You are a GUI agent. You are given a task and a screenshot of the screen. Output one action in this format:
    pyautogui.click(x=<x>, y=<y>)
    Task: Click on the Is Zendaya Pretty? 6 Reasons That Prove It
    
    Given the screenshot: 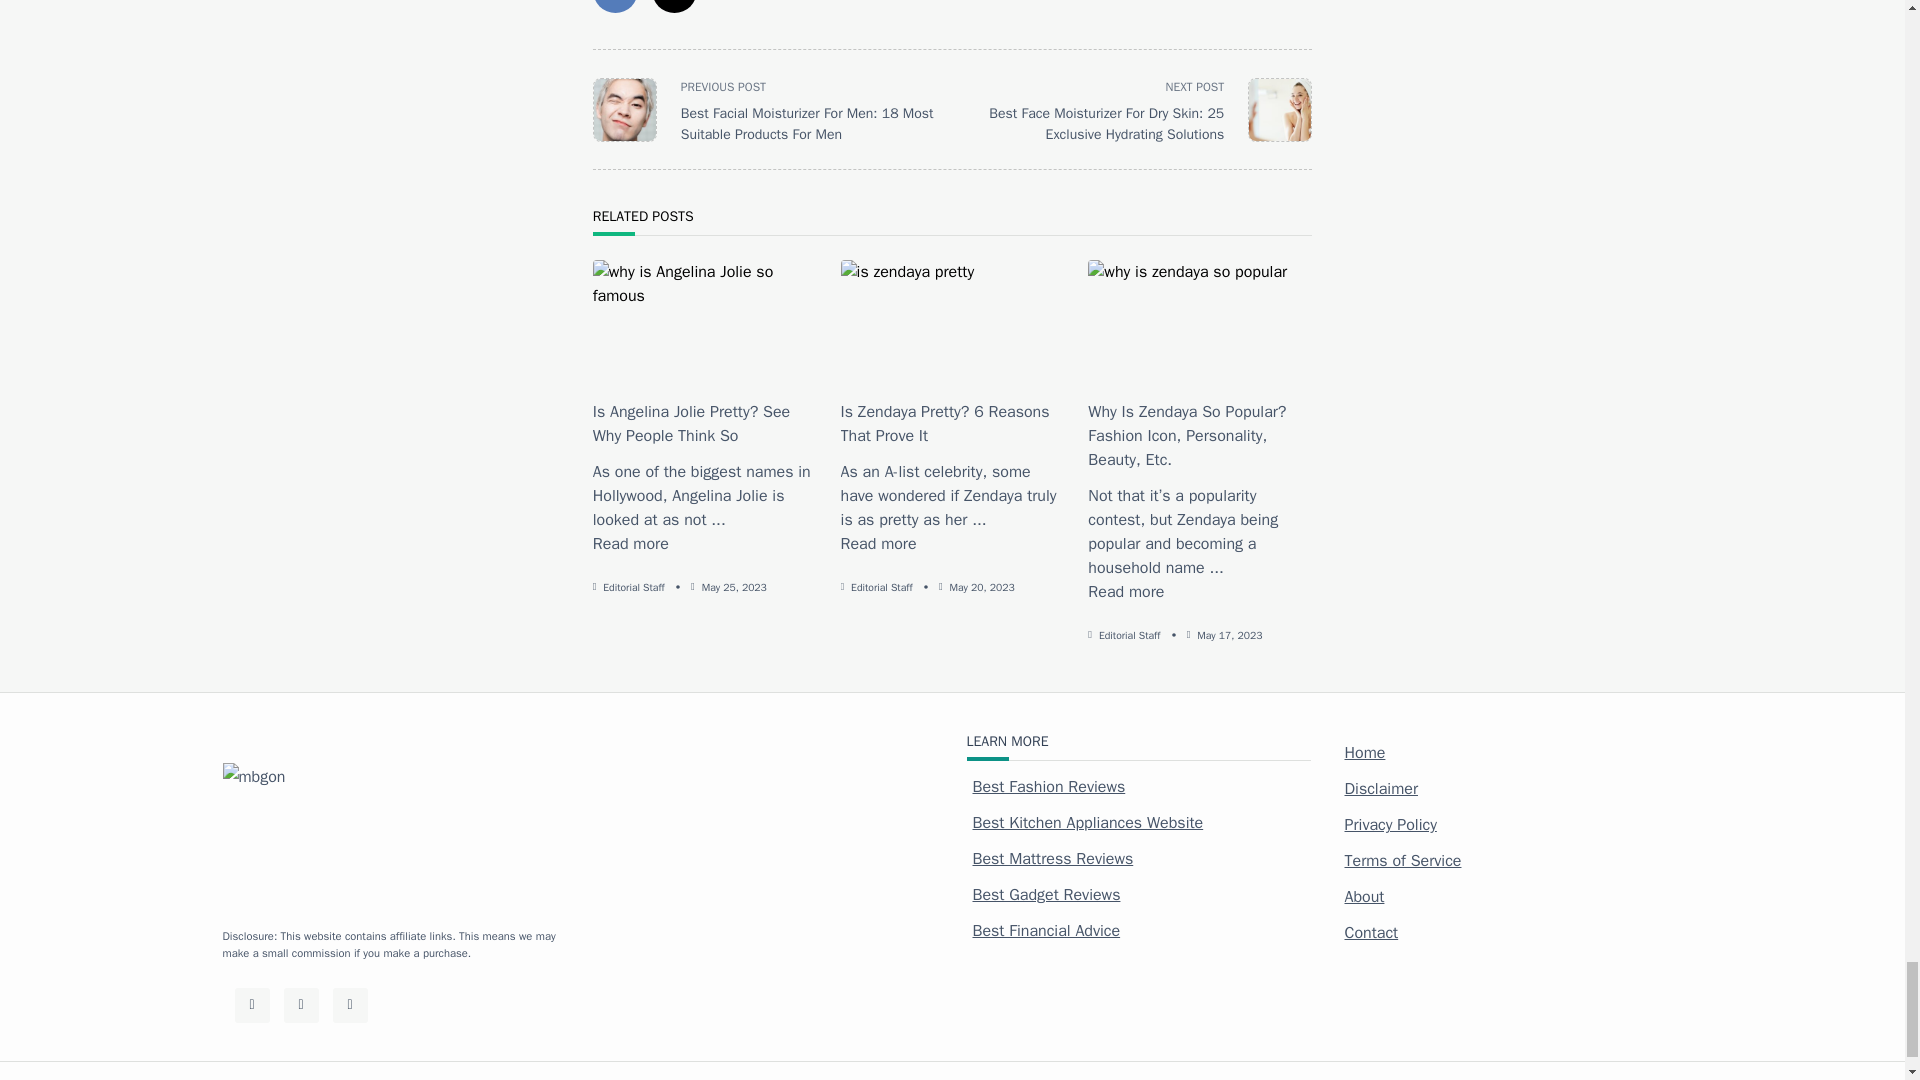 What is the action you would take?
    pyautogui.click(x=878, y=544)
    